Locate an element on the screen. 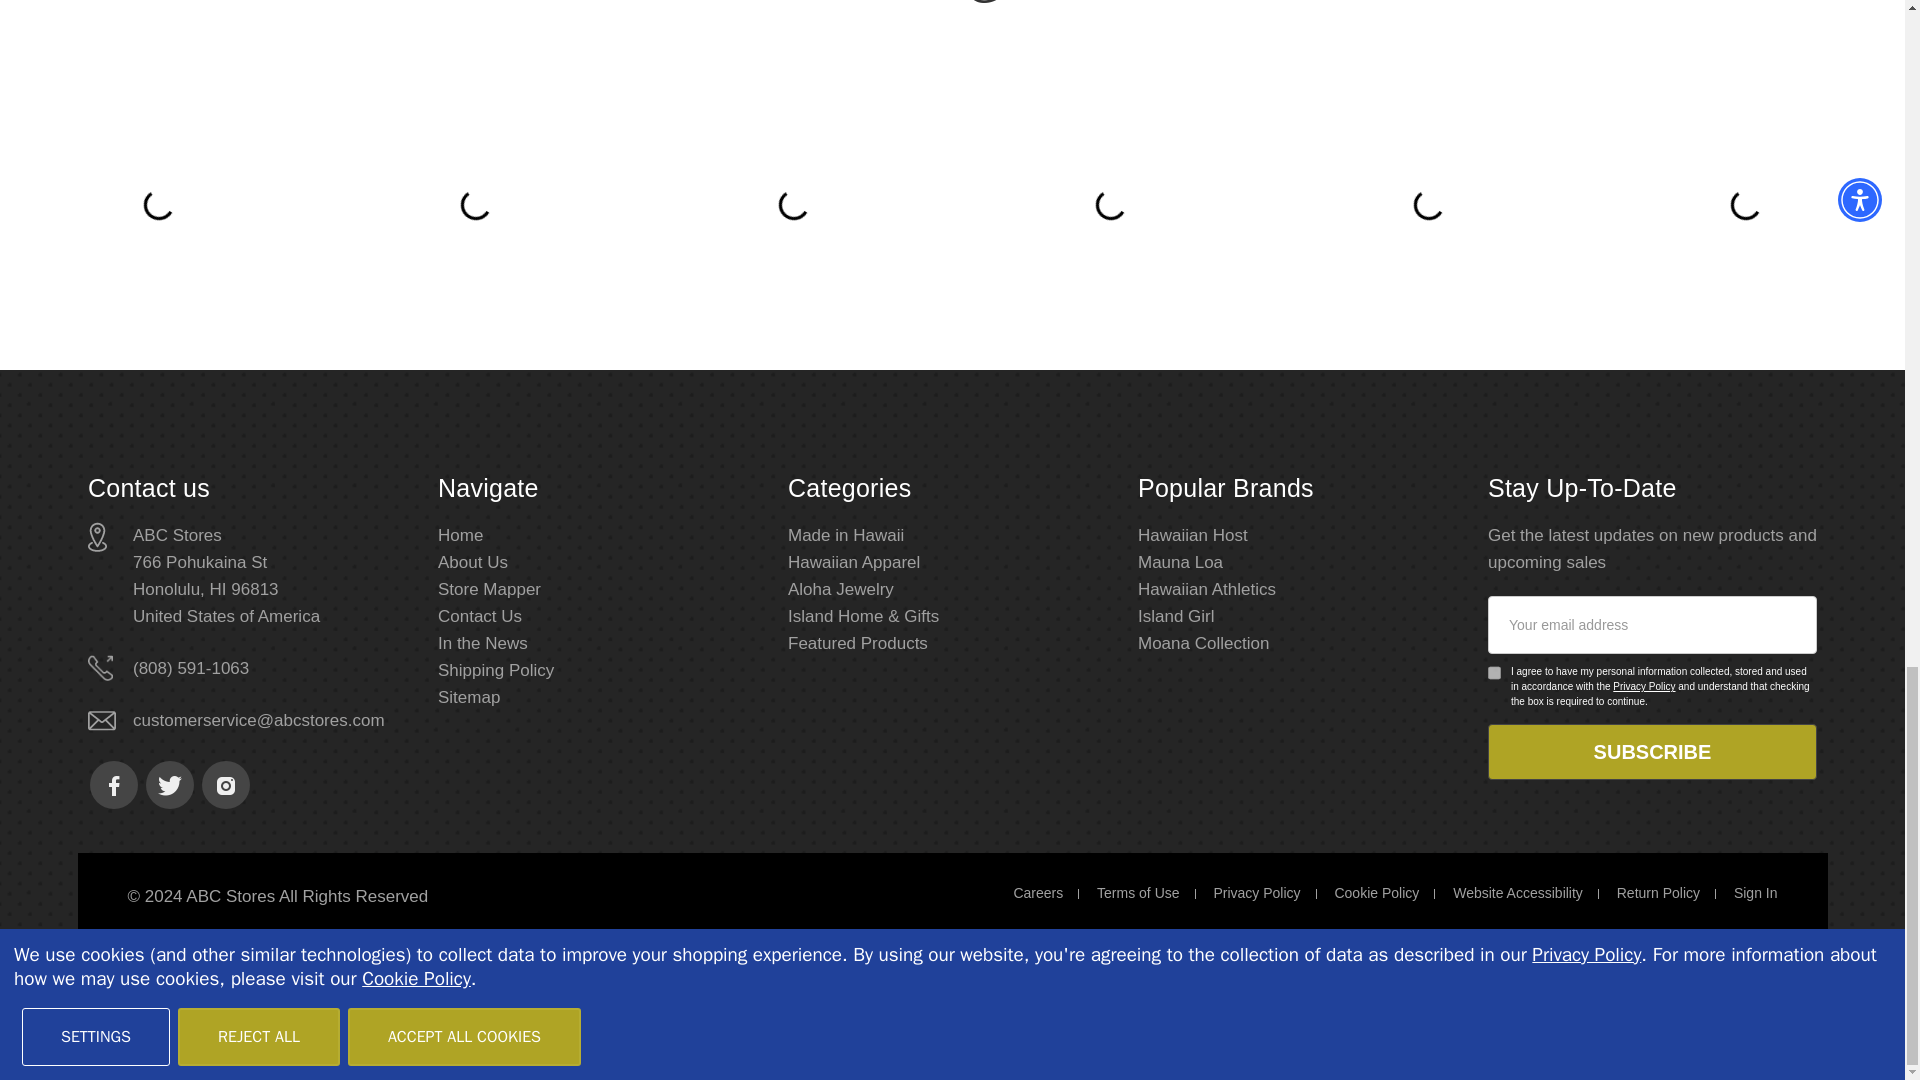 This screenshot has width=1920, height=1080. Subscribe is located at coordinates (1652, 751).